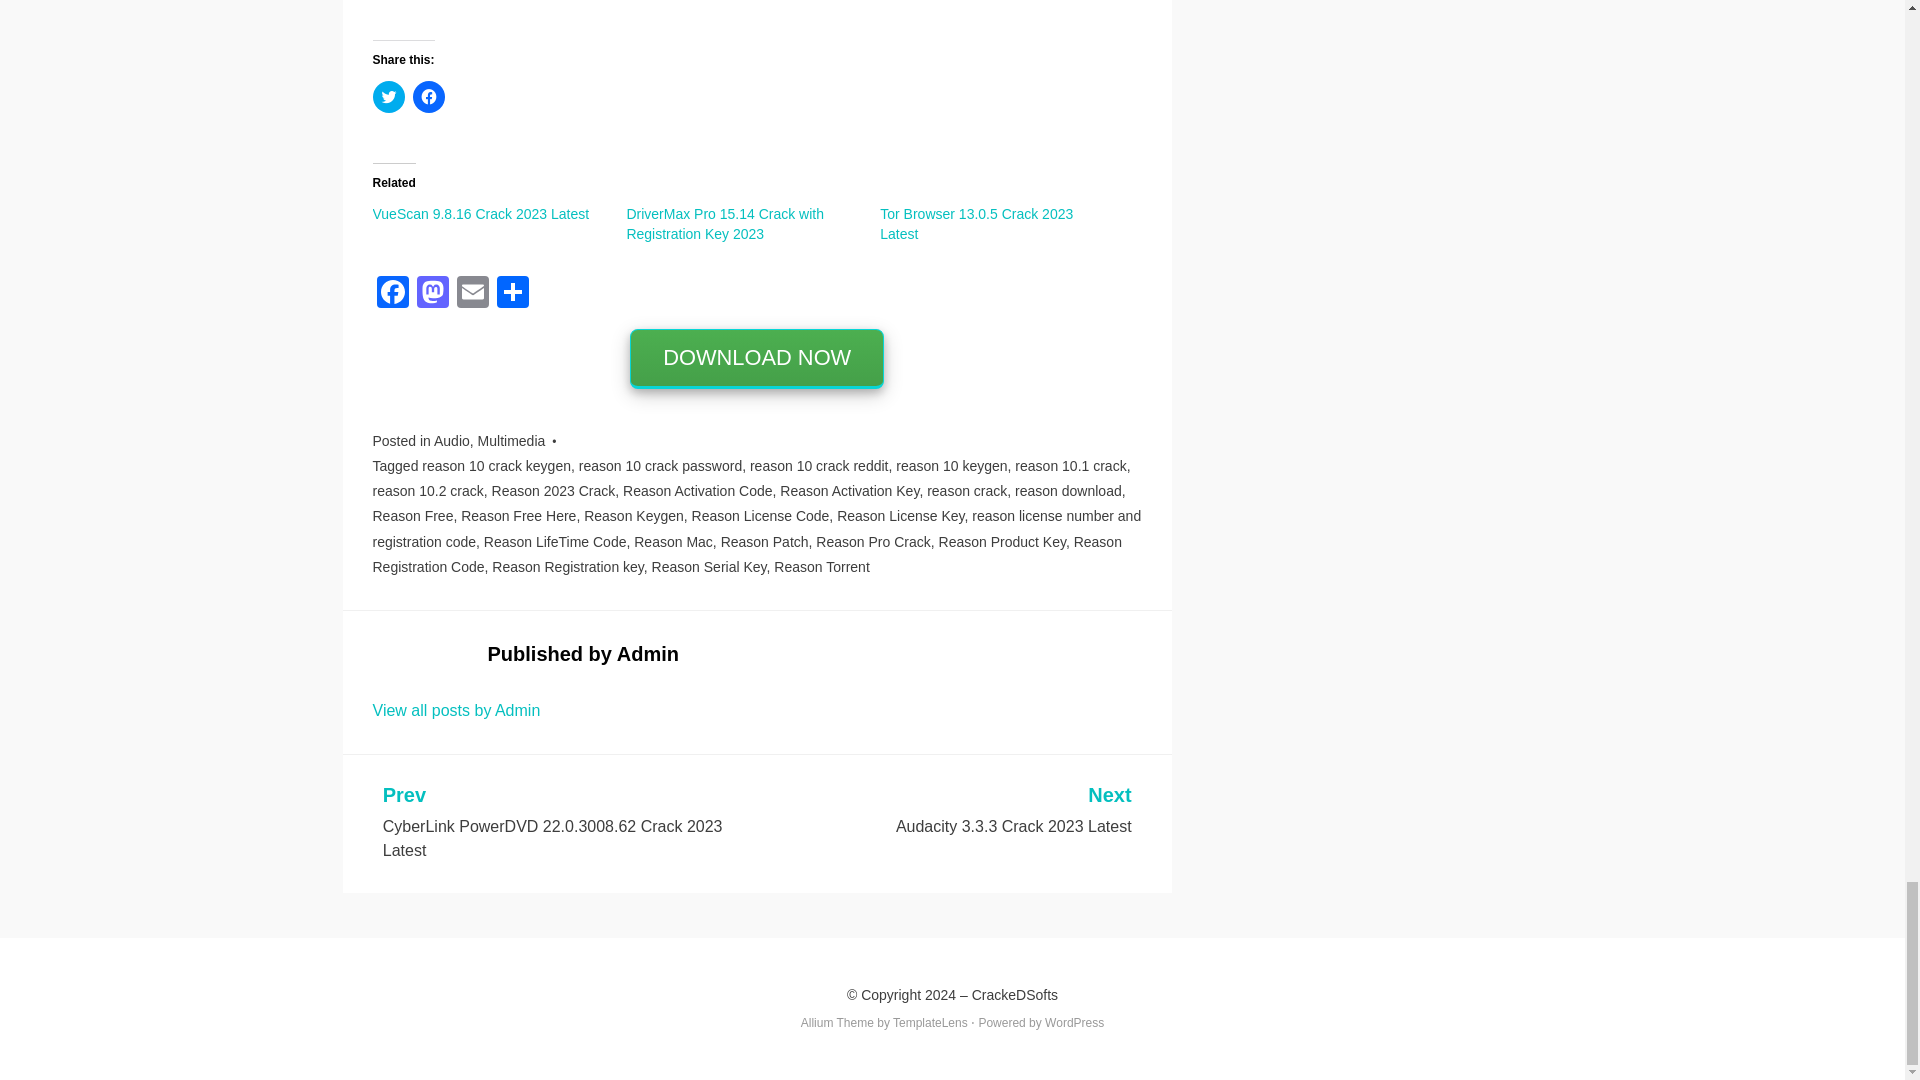  What do you see at coordinates (471, 294) in the screenshot?
I see `Email` at bounding box center [471, 294].